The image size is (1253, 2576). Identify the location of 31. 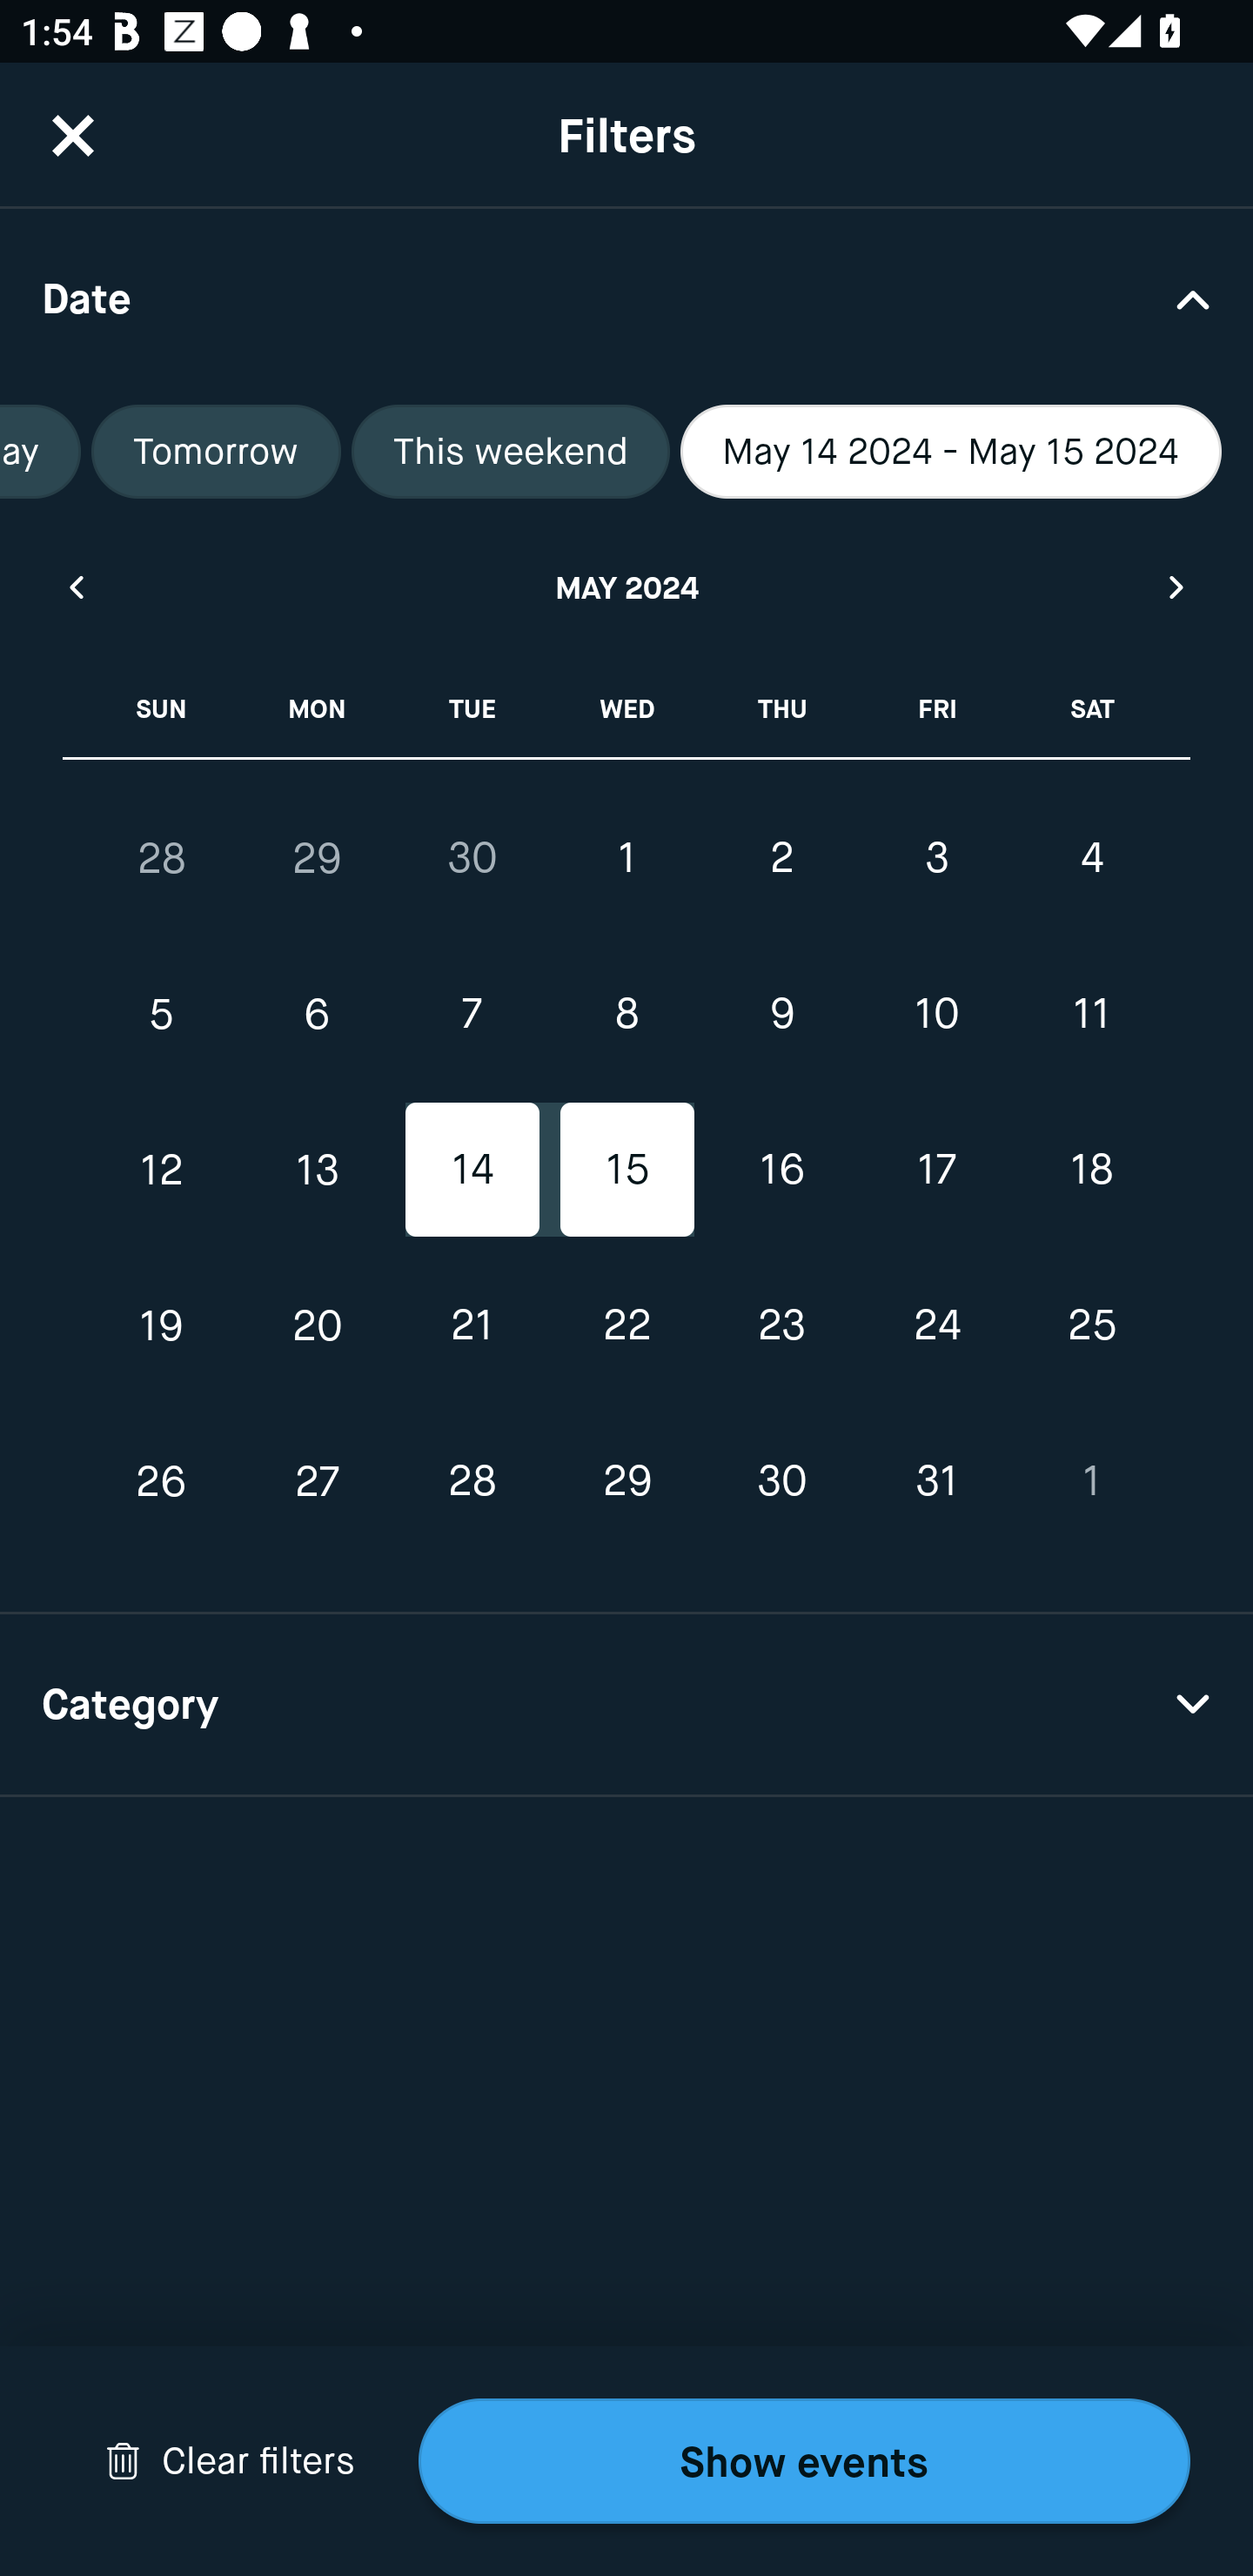
(936, 1481).